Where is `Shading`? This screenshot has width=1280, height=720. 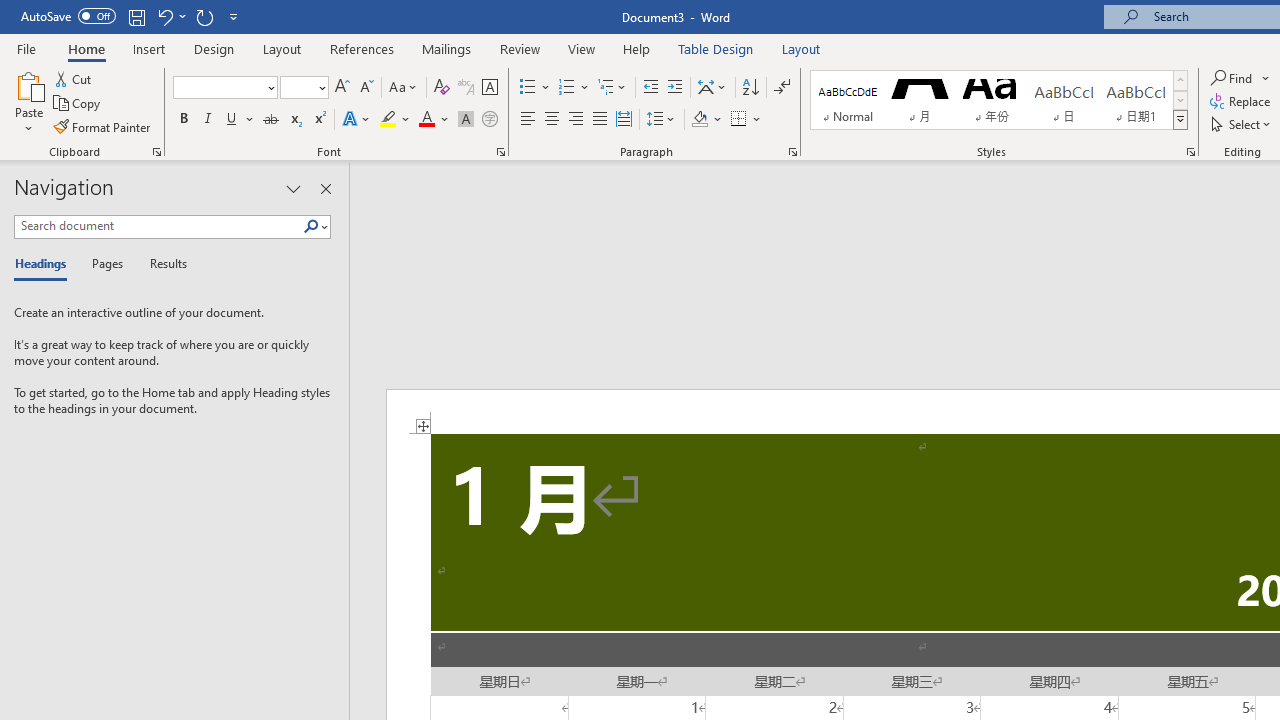
Shading is located at coordinates (706, 120).